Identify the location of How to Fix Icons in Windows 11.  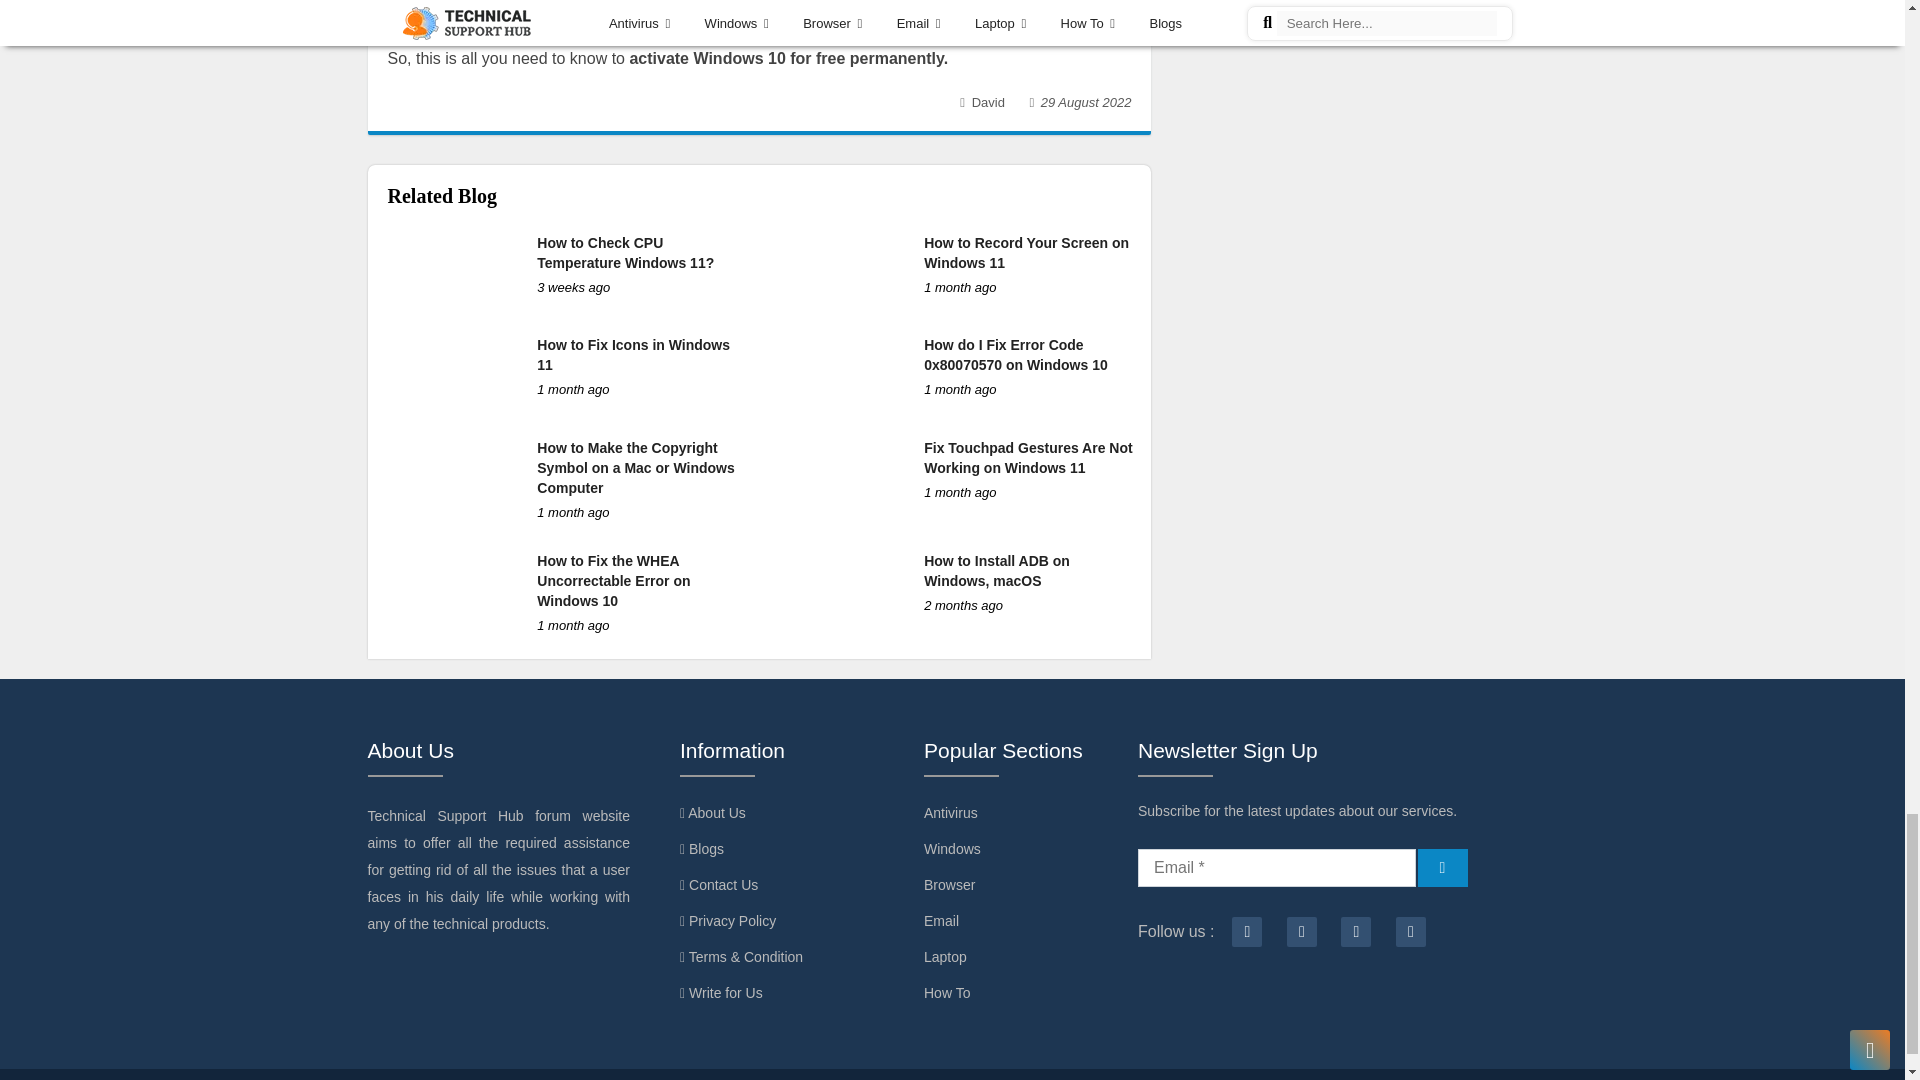
(633, 354).